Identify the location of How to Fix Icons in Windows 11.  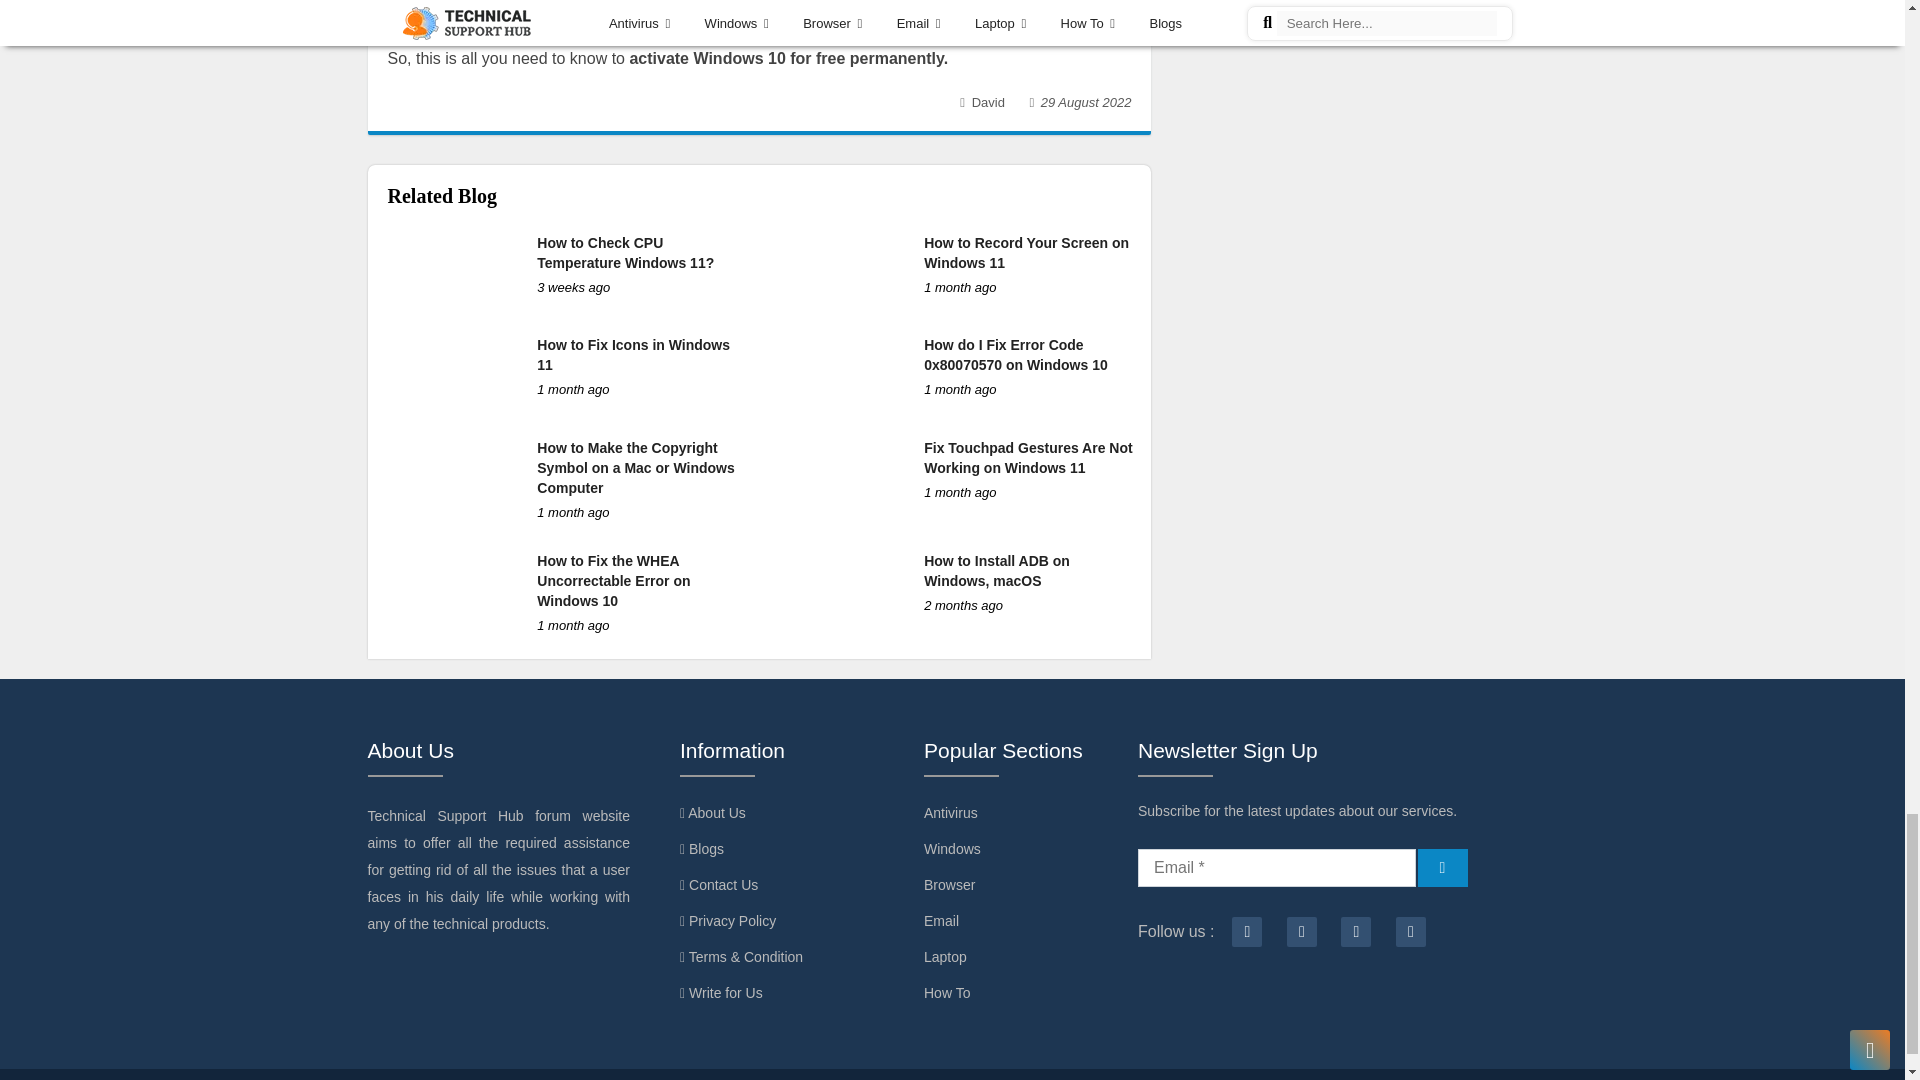
(633, 354).